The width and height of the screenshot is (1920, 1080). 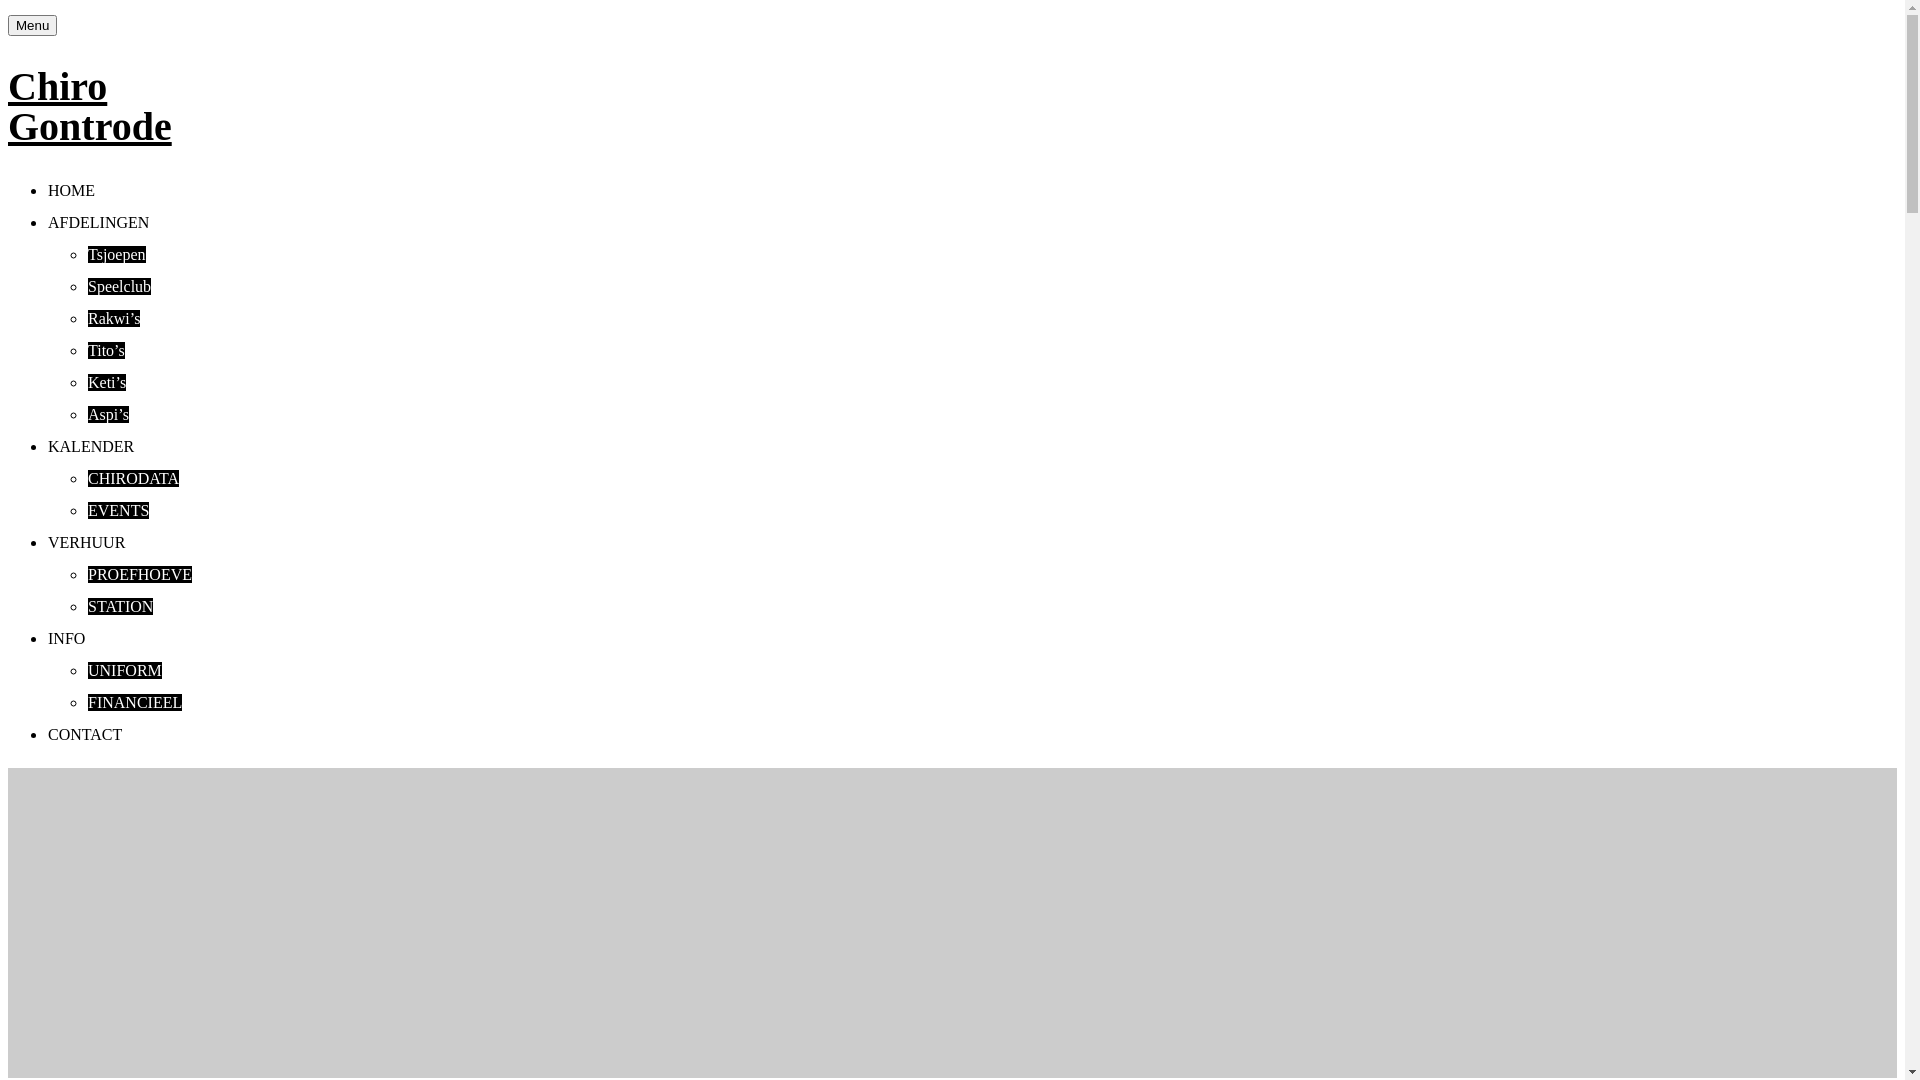 What do you see at coordinates (120, 606) in the screenshot?
I see `STATION` at bounding box center [120, 606].